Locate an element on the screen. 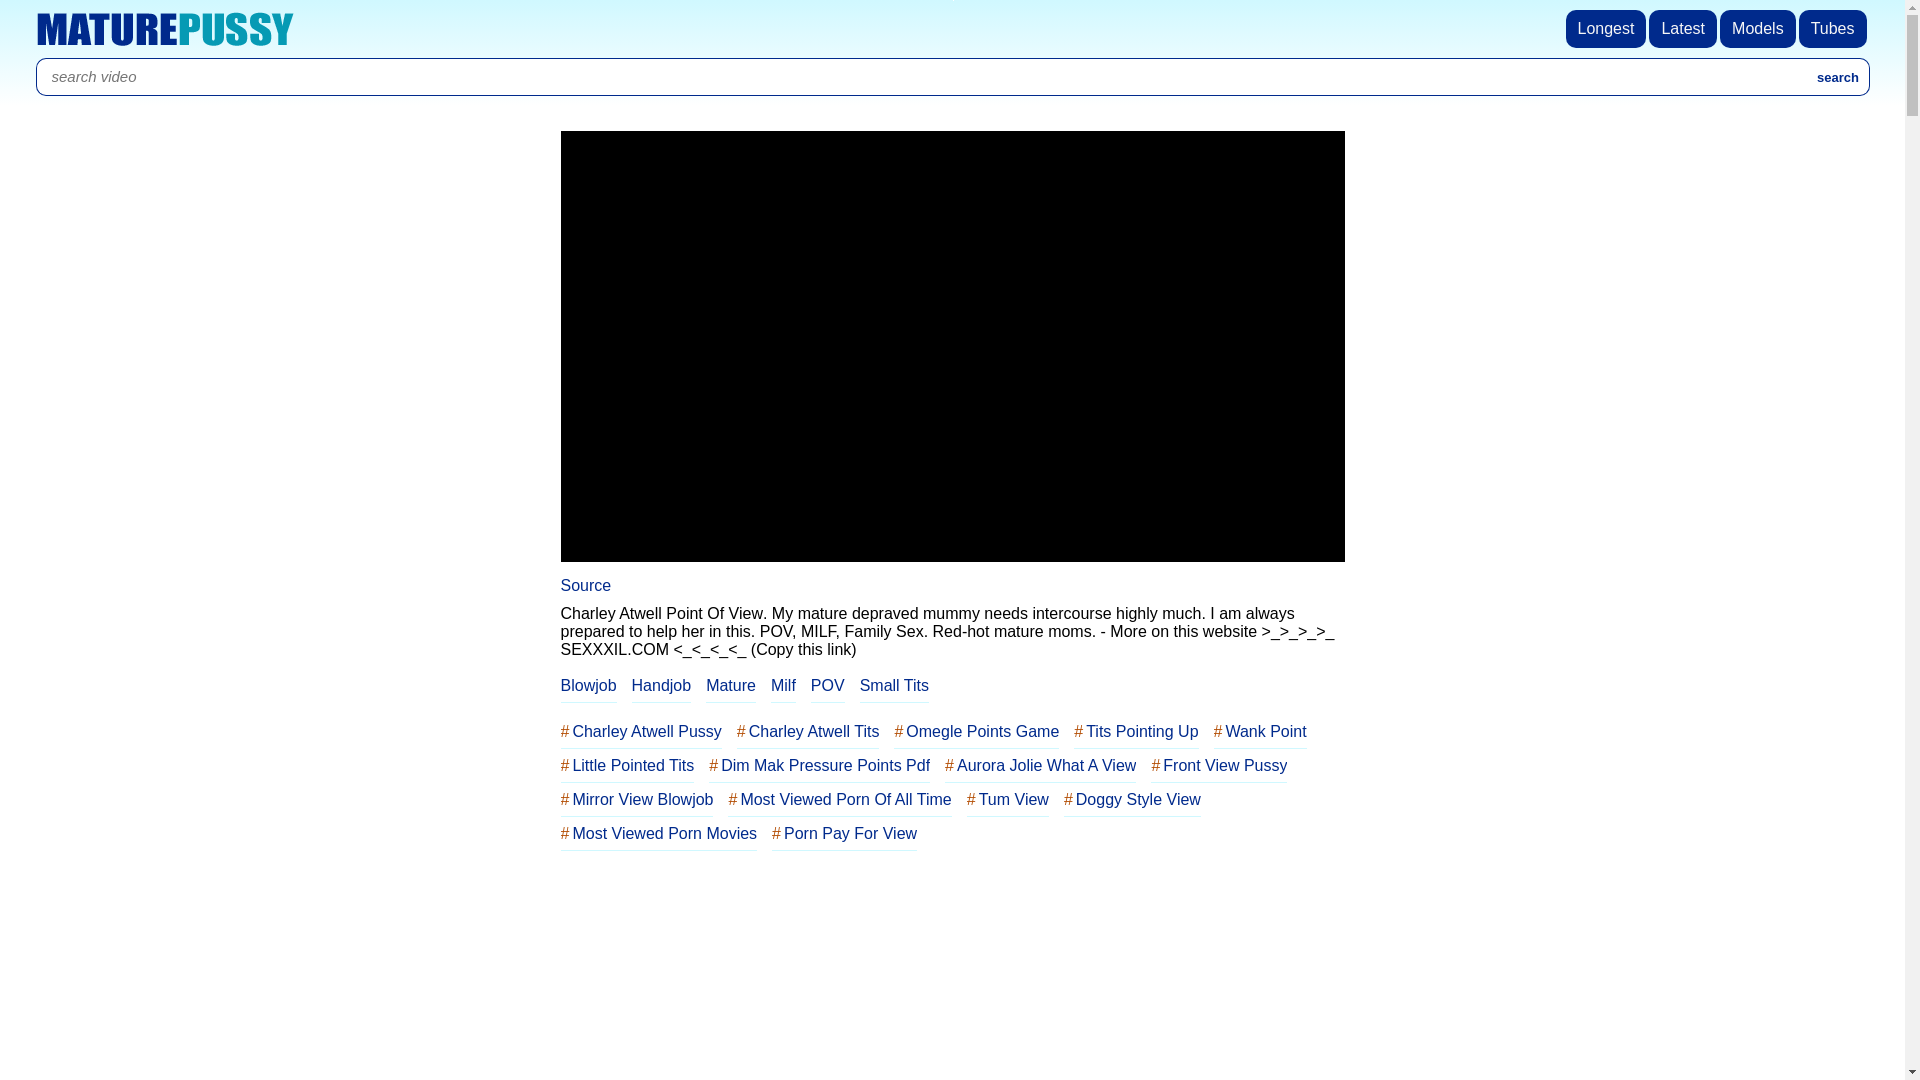  POV is located at coordinates (828, 686).